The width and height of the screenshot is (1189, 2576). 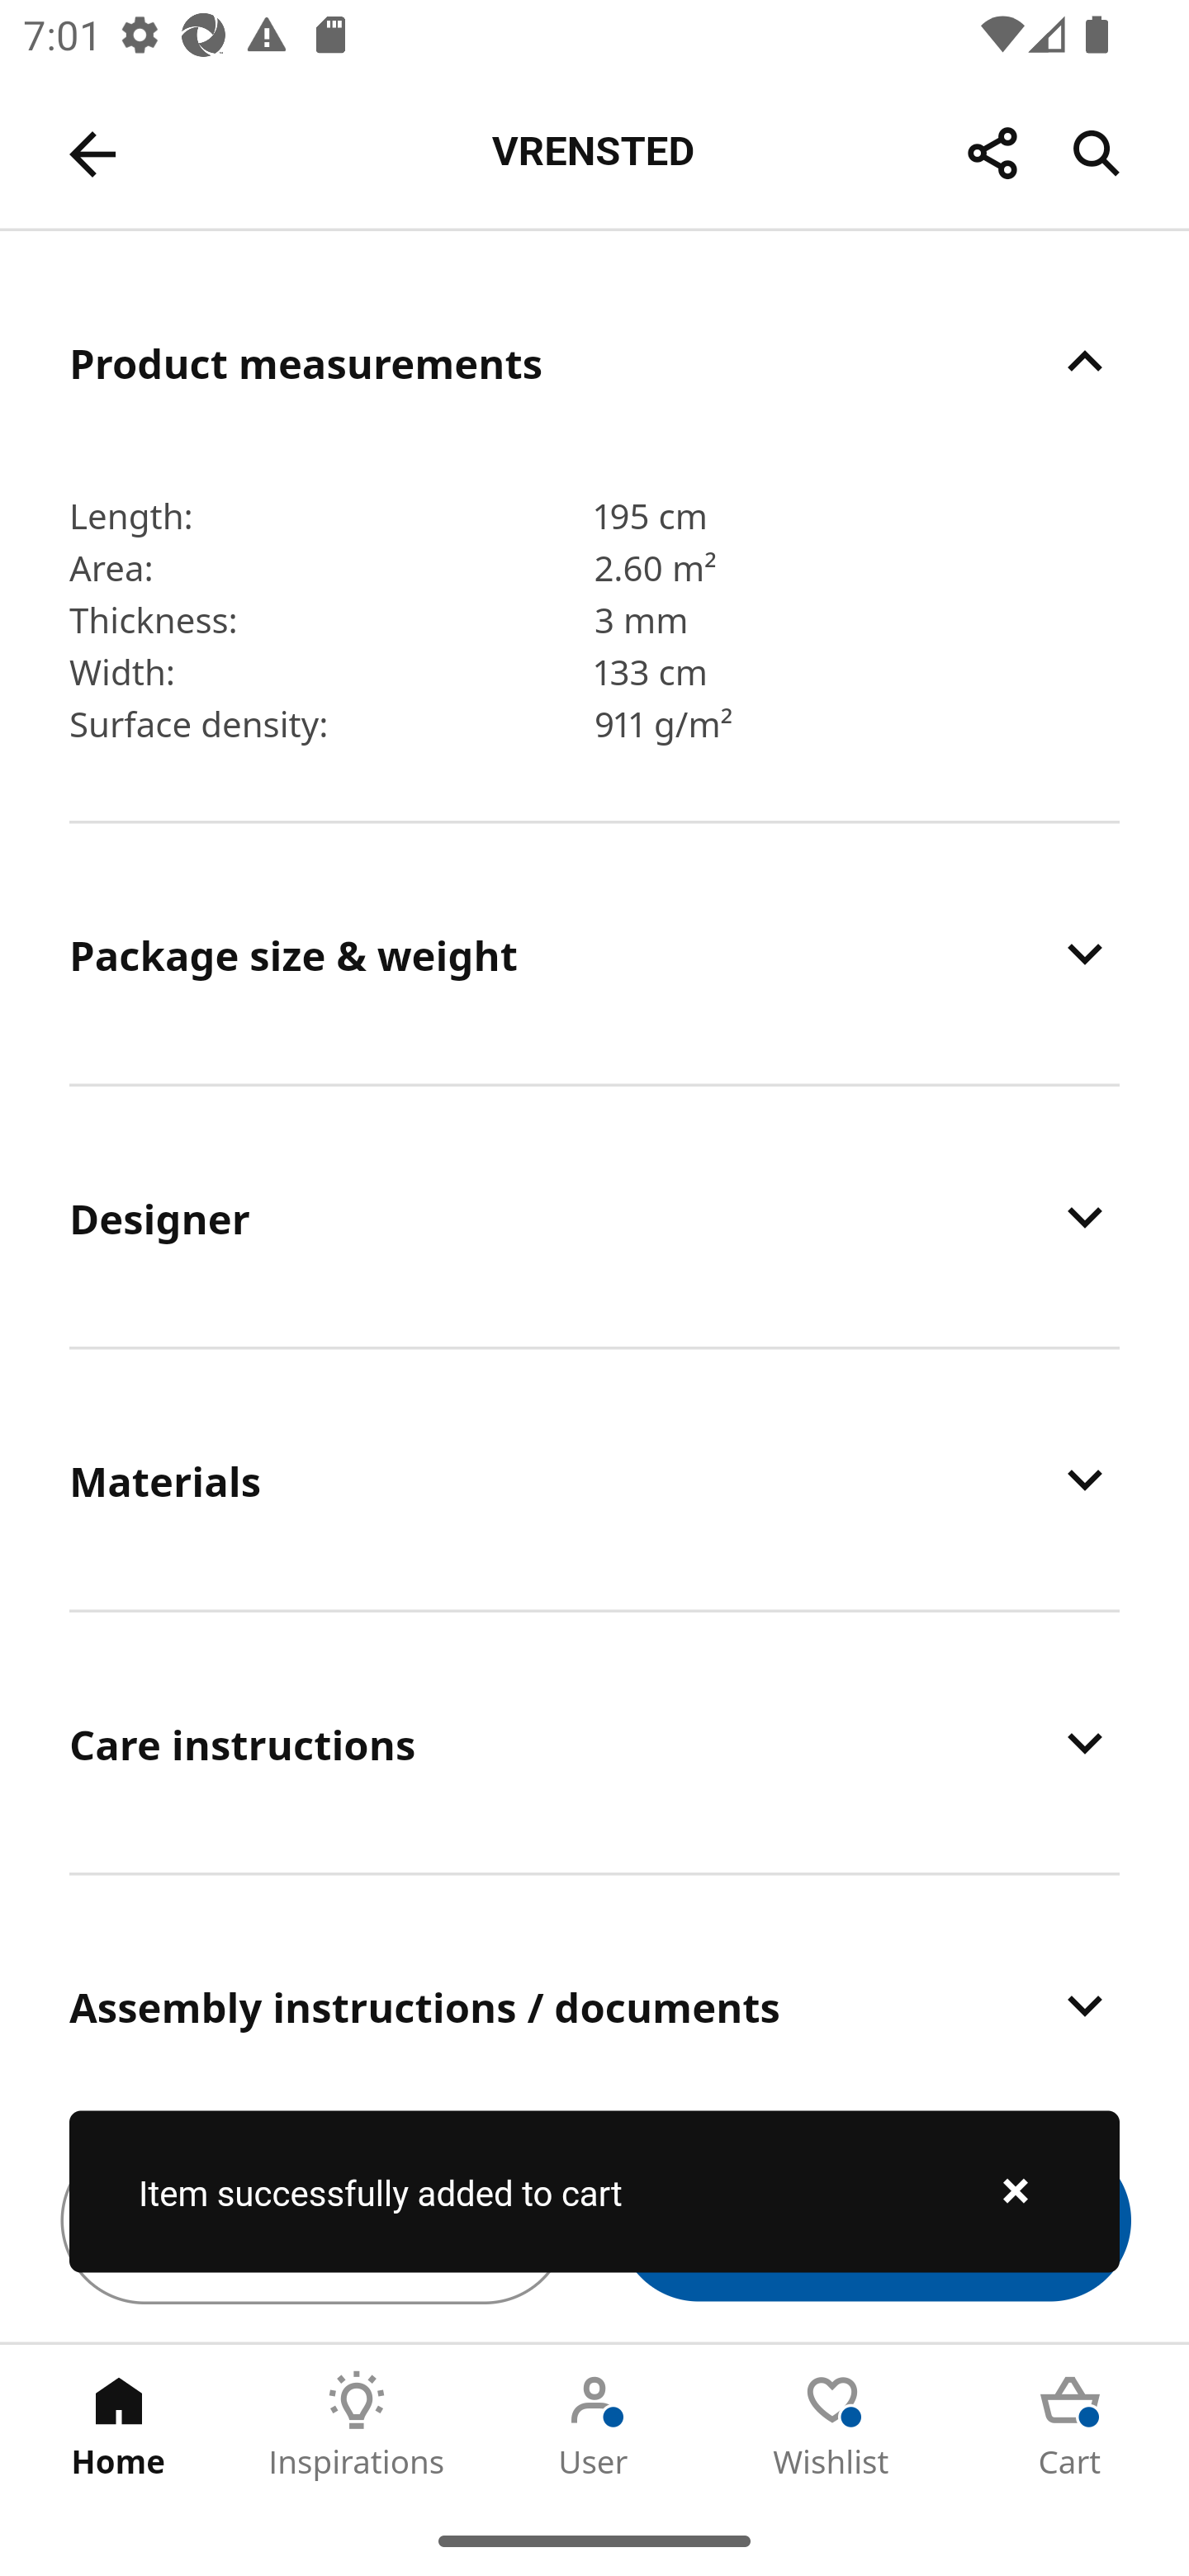 What do you see at coordinates (594, 1217) in the screenshot?
I see `Designer` at bounding box center [594, 1217].